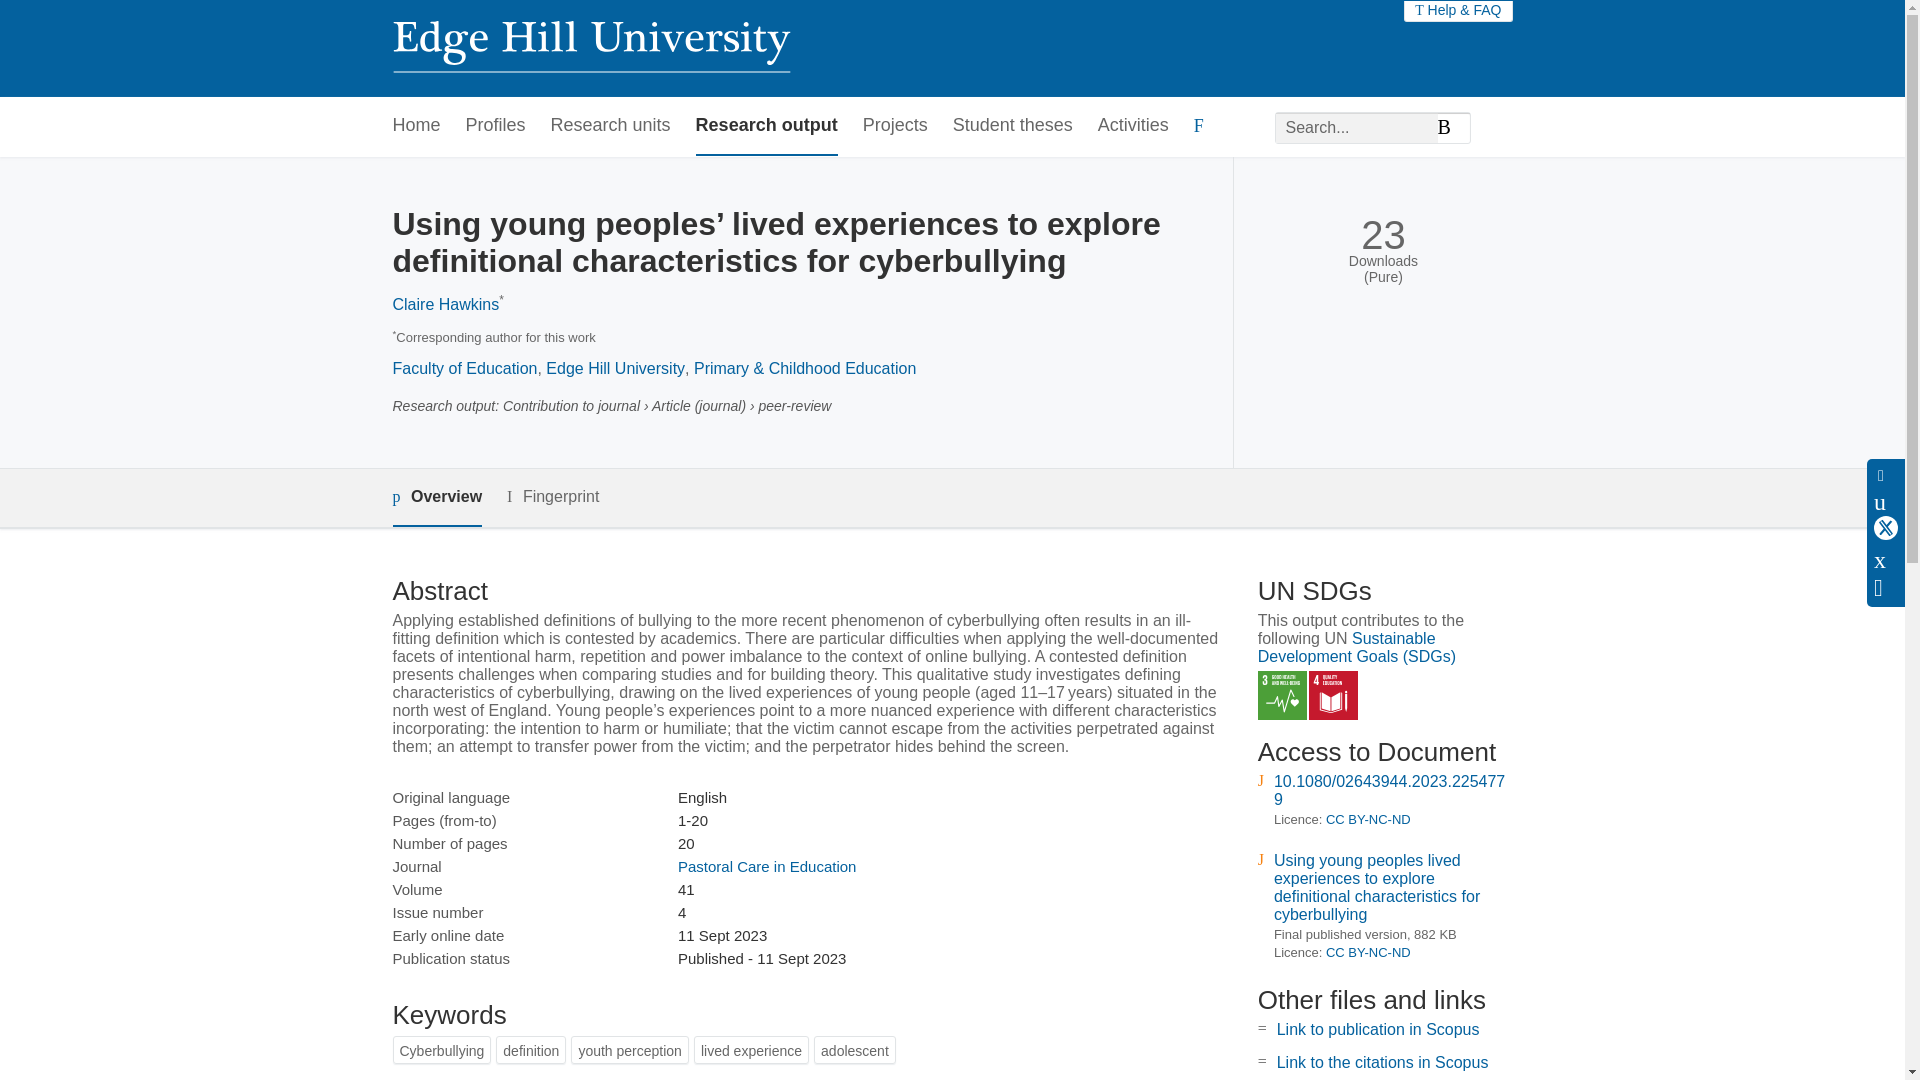  Describe the element at coordinates (615, 368) in the screenshot. I see `Edge Hill University` at that location.